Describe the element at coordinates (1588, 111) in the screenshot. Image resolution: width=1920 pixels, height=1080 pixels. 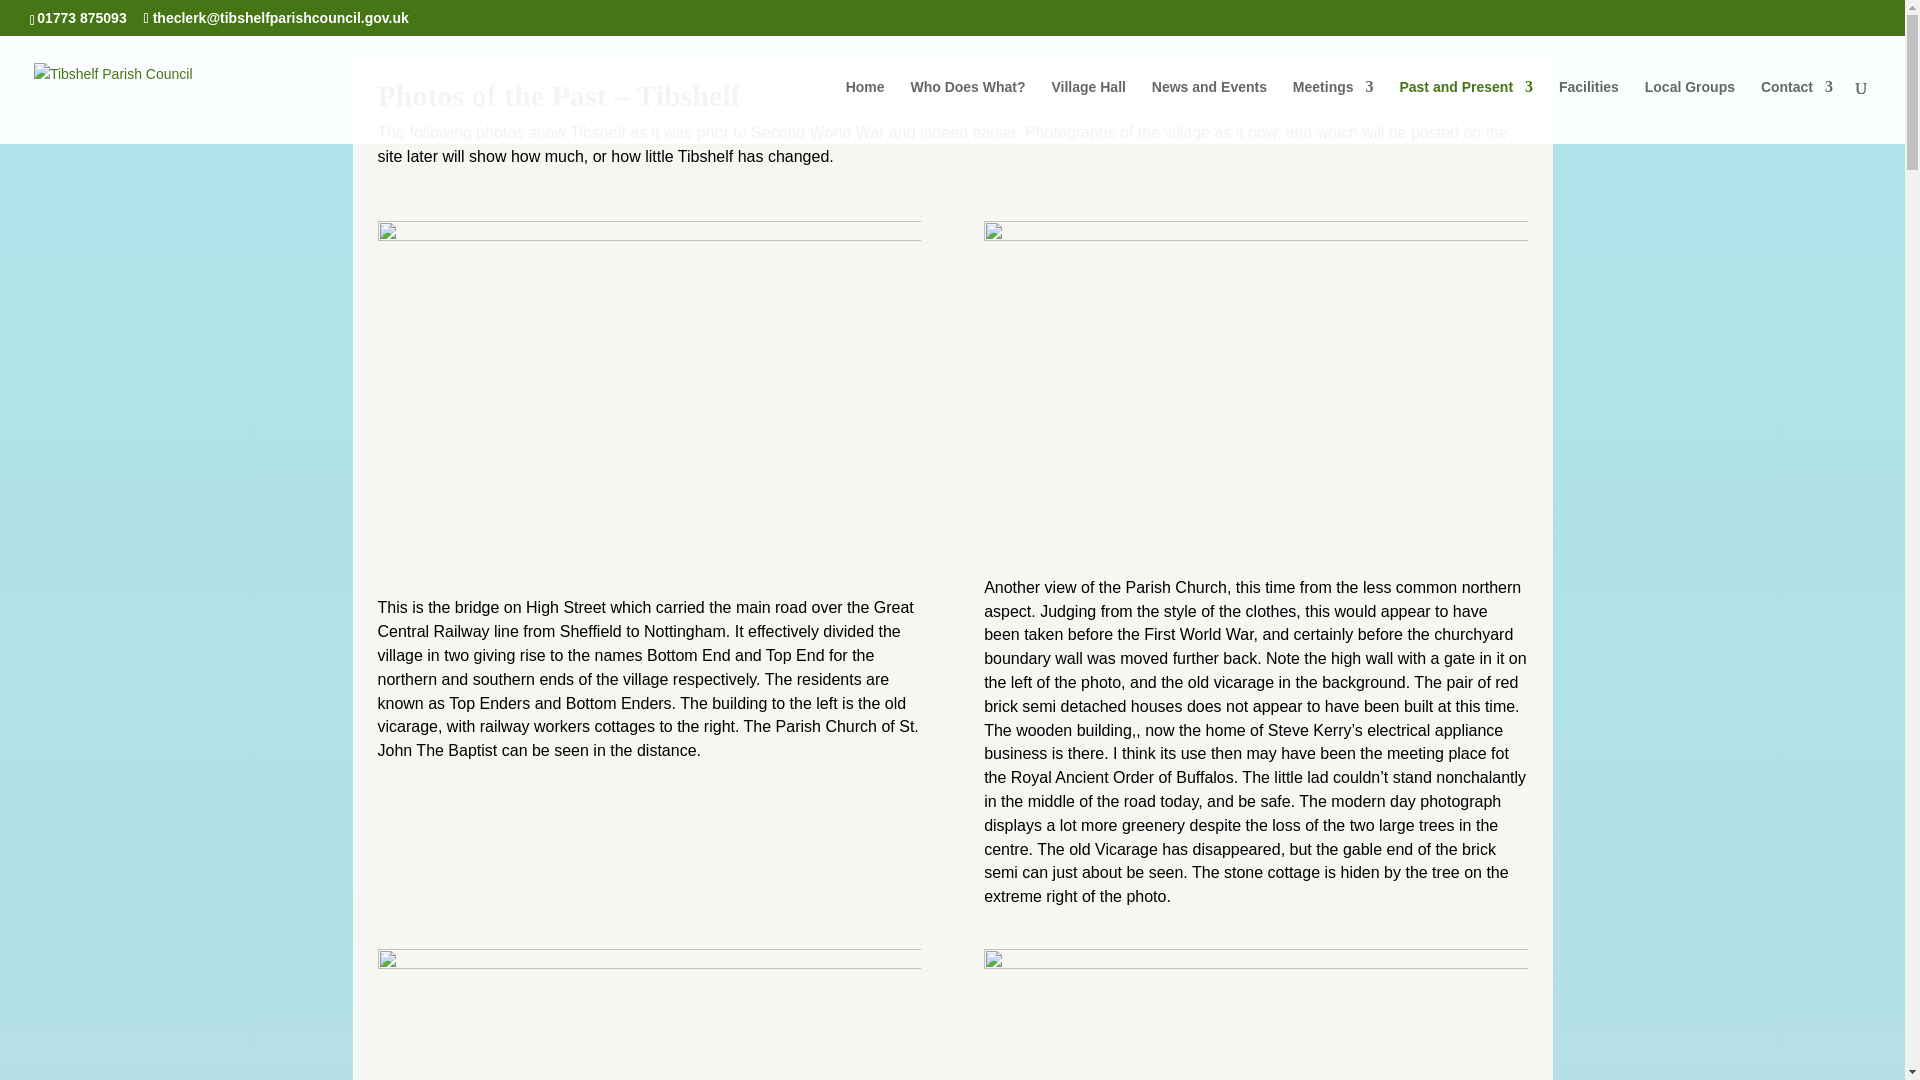
I see `Facilities` at that location.